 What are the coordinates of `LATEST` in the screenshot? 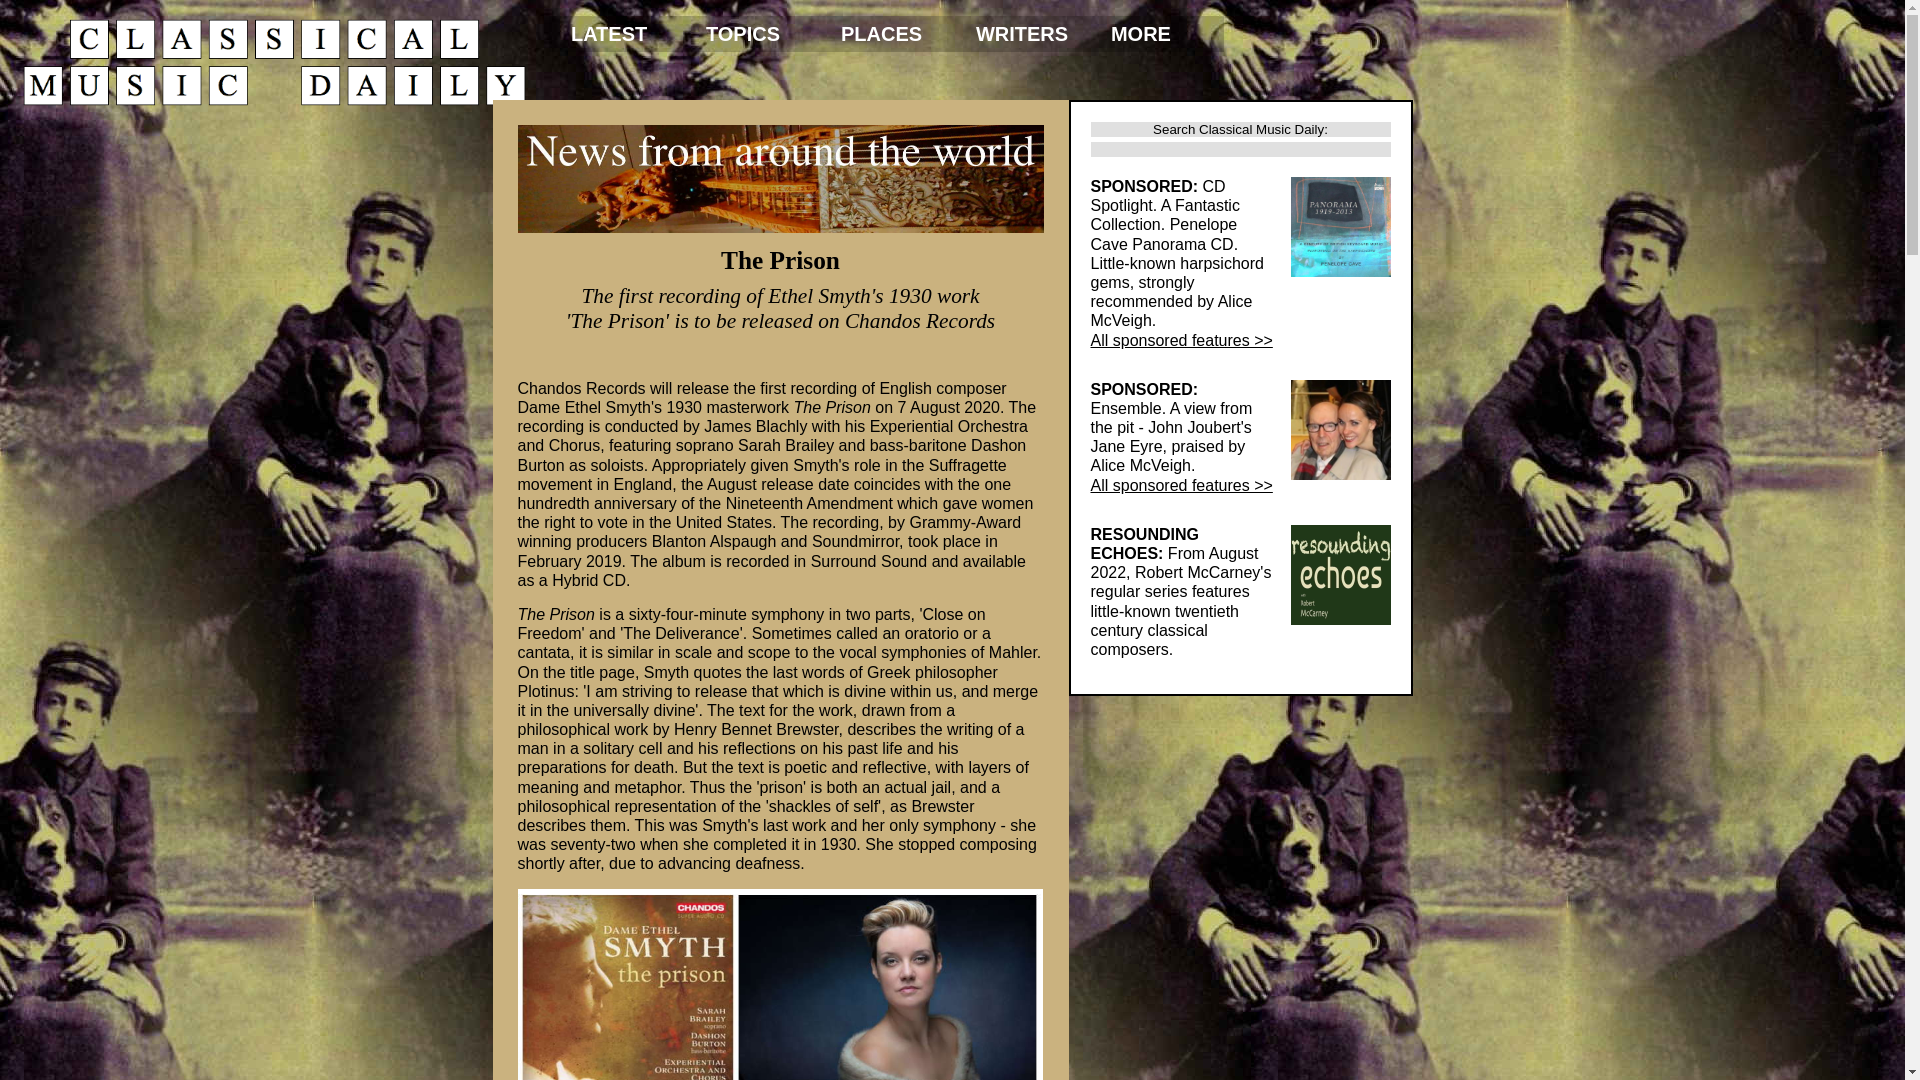 It's located at (616, 34).